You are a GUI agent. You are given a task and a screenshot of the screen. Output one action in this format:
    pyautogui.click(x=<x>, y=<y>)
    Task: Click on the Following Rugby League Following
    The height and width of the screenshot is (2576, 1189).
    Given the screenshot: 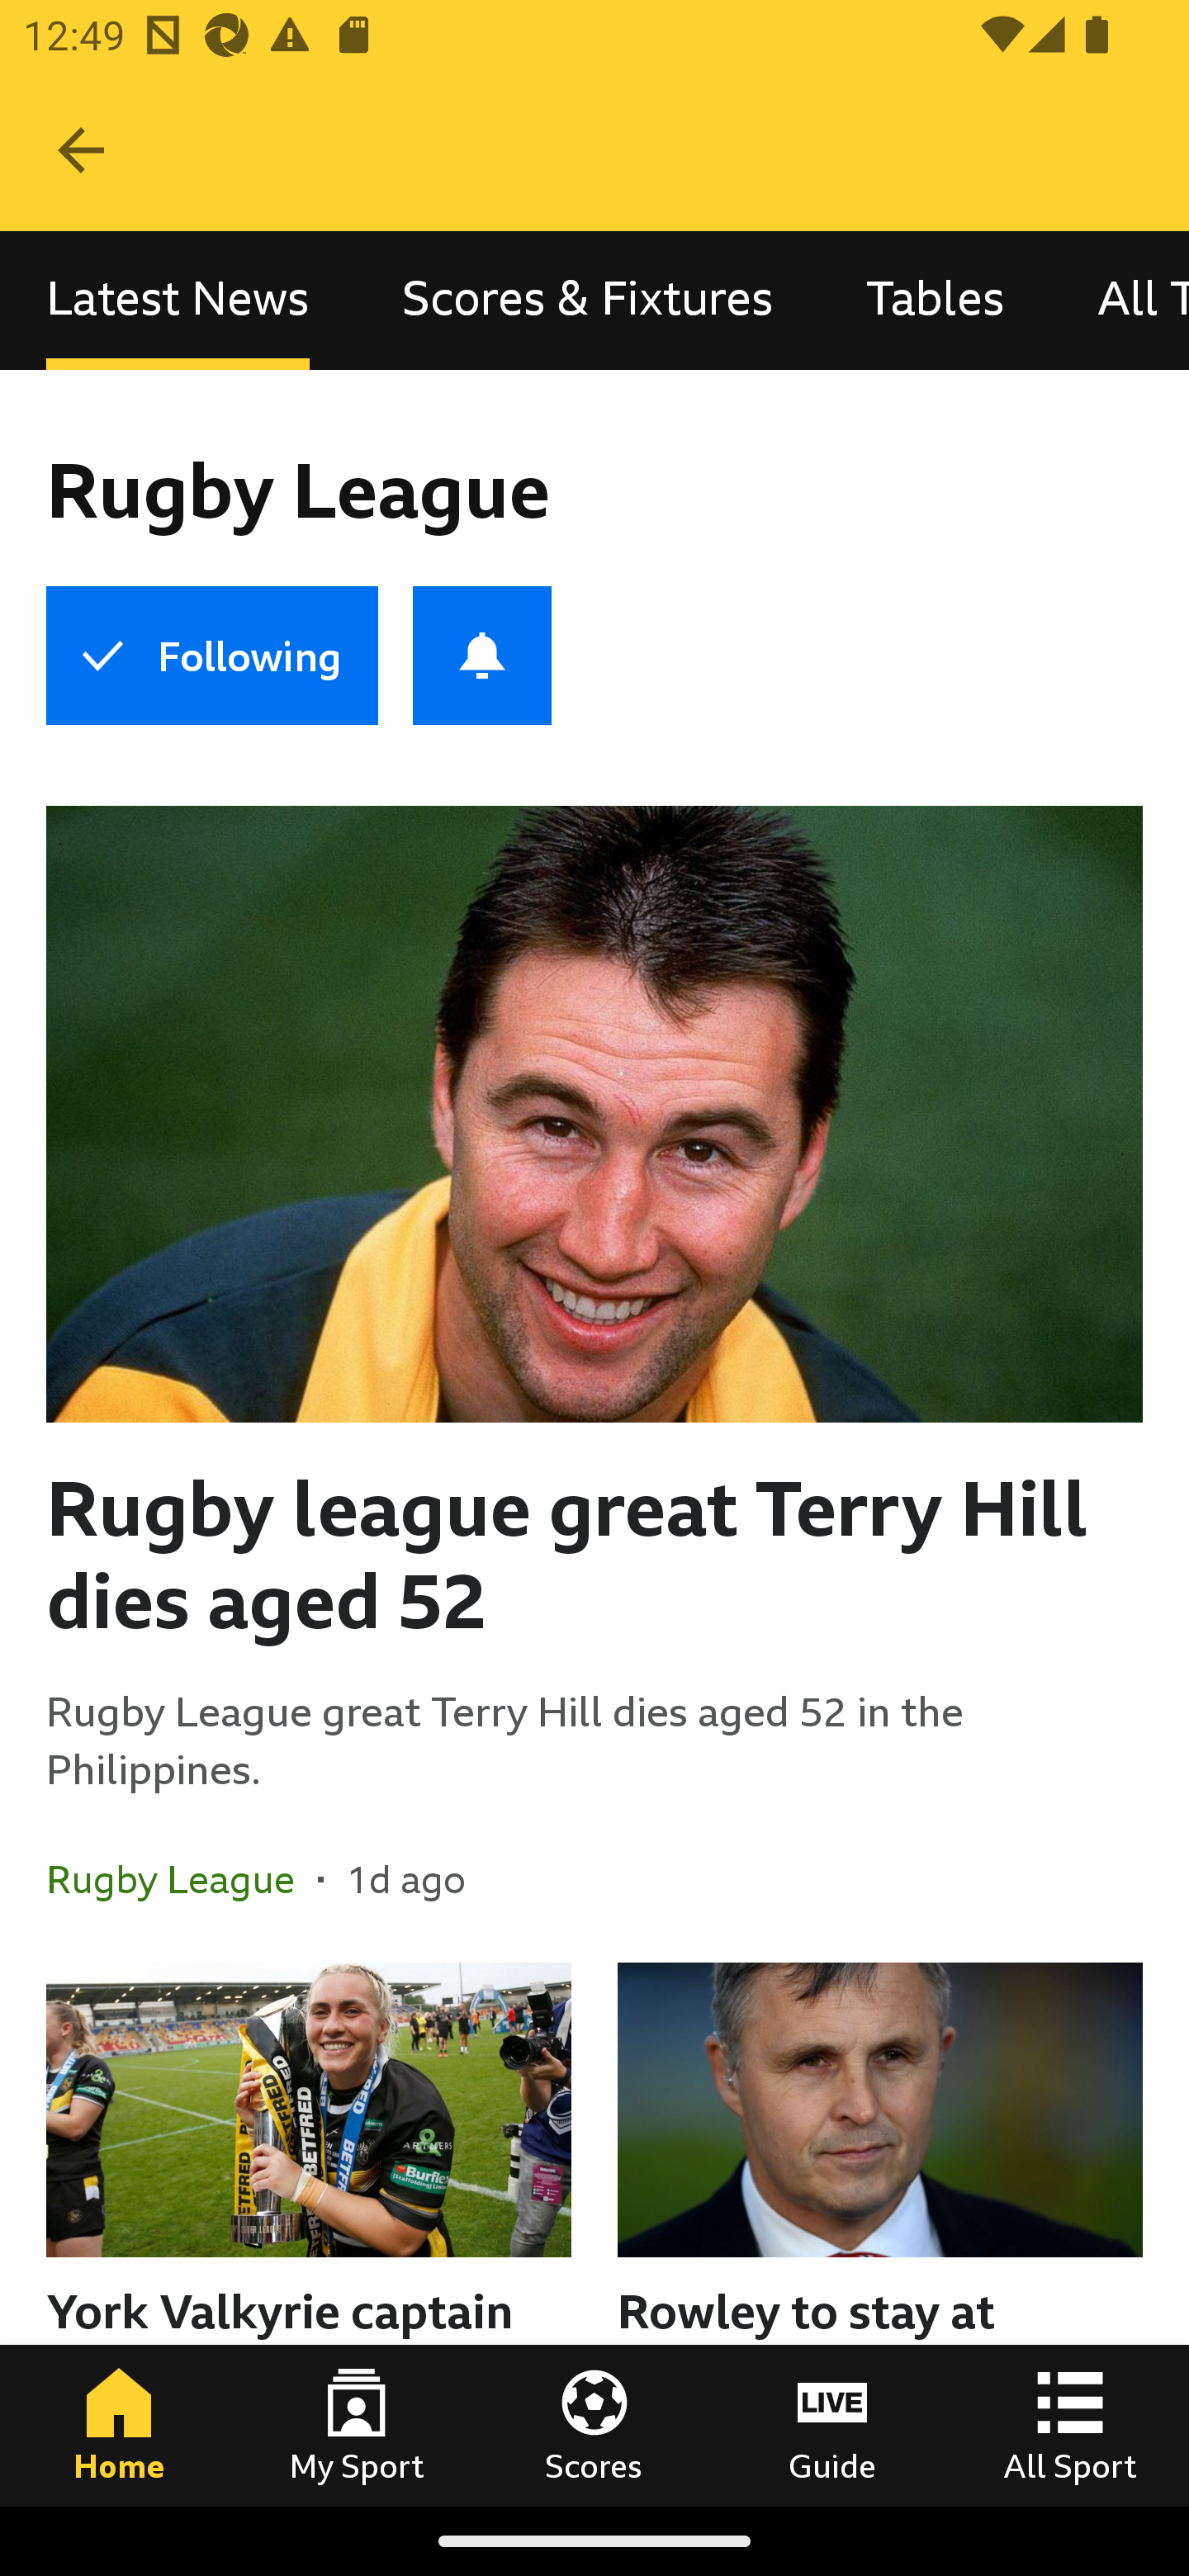 What is the action you would take?
    pyautogui.click(x=211, y=656)
    